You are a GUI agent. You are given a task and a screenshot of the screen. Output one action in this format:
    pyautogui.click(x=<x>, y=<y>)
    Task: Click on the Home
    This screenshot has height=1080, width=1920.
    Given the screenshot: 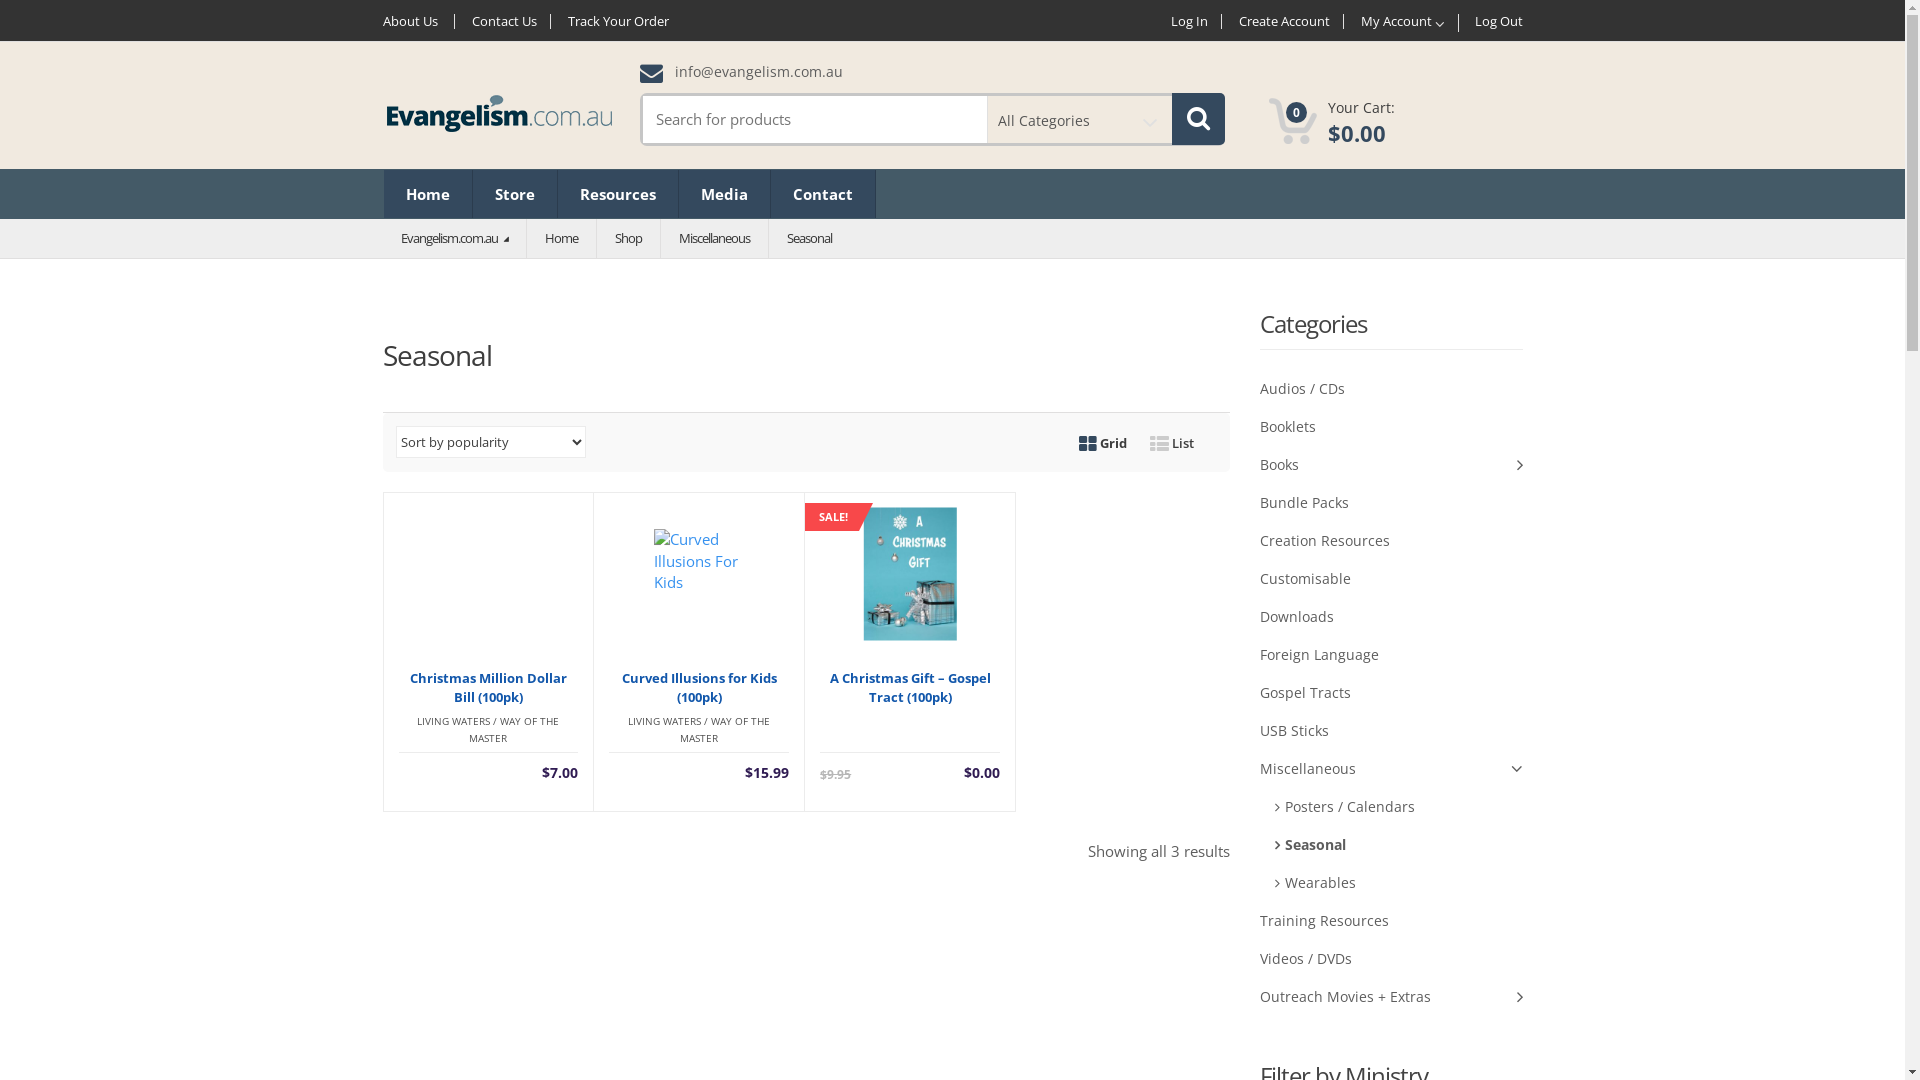 What is the action you would take?
    pyautogui.click(x=560, y=238)
    